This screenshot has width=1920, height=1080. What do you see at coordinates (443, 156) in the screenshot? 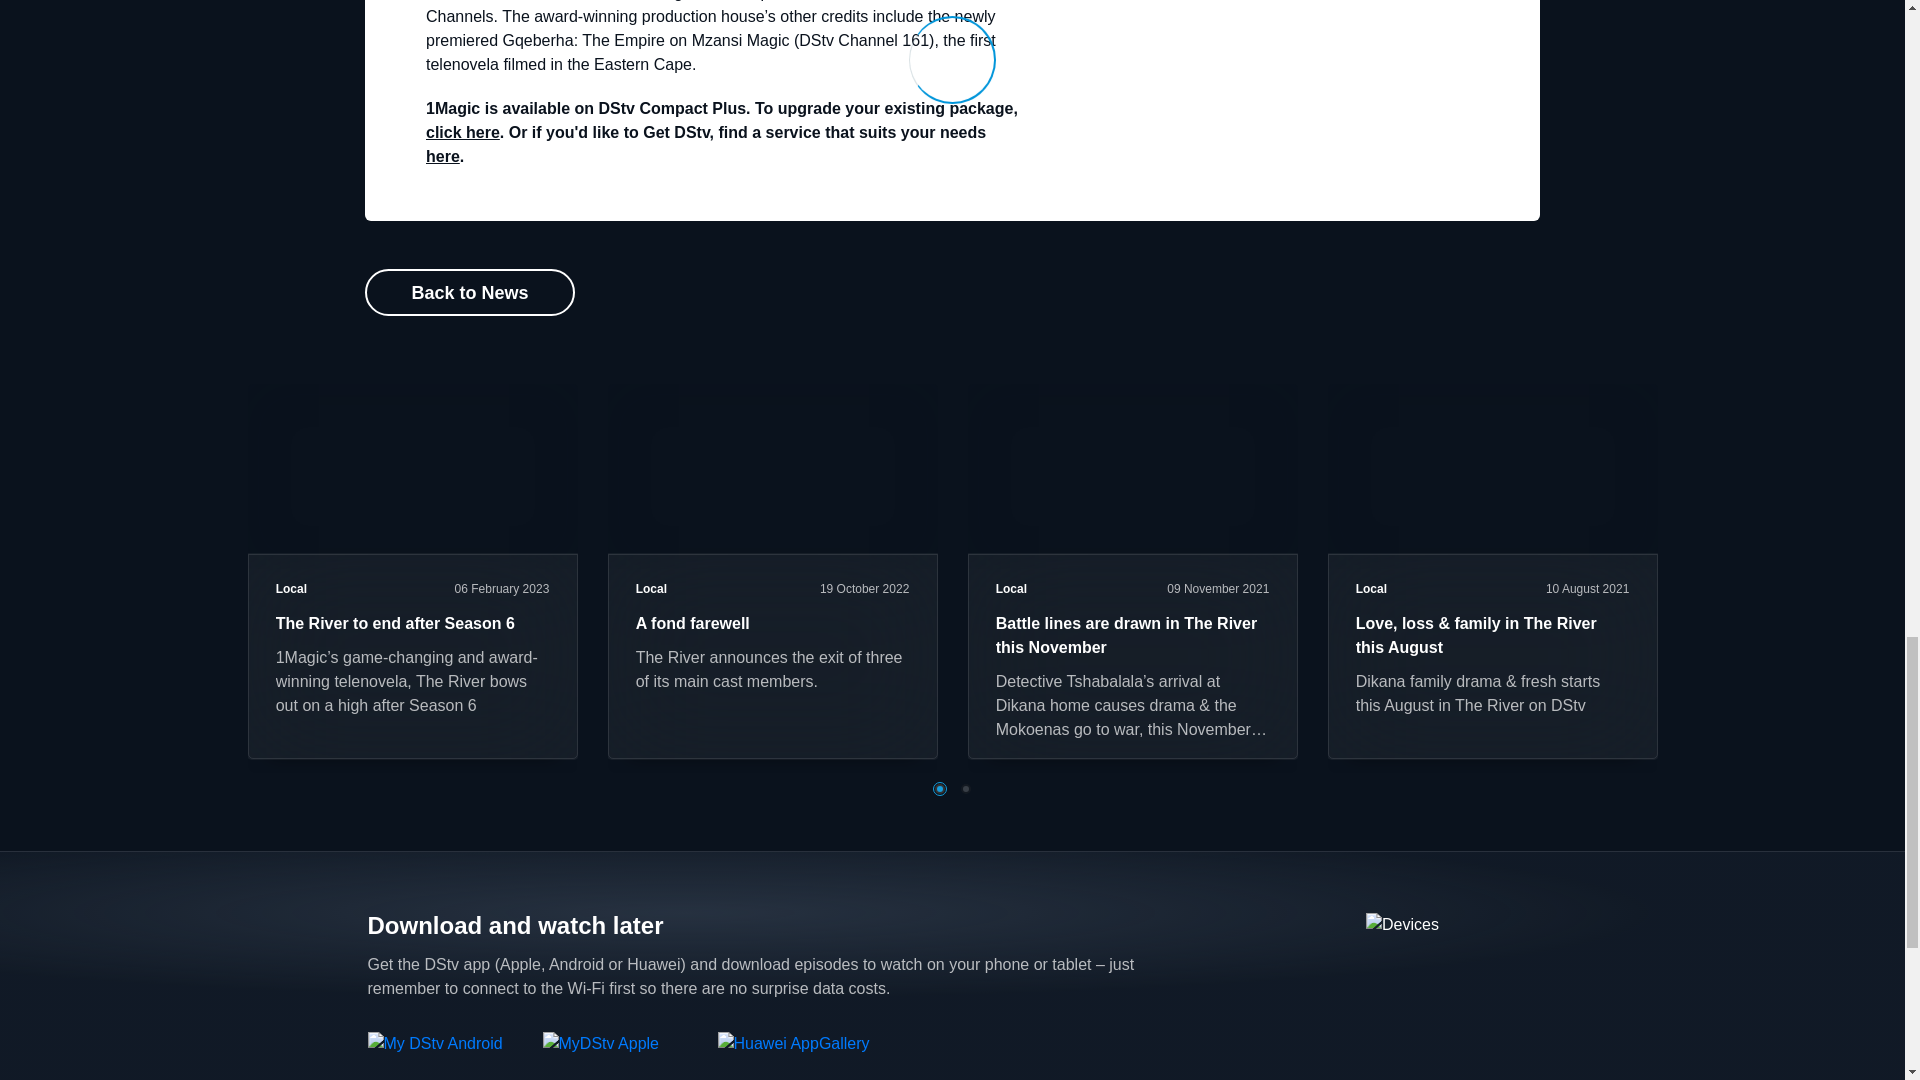
I see `here` at bounding box center [443, 156].